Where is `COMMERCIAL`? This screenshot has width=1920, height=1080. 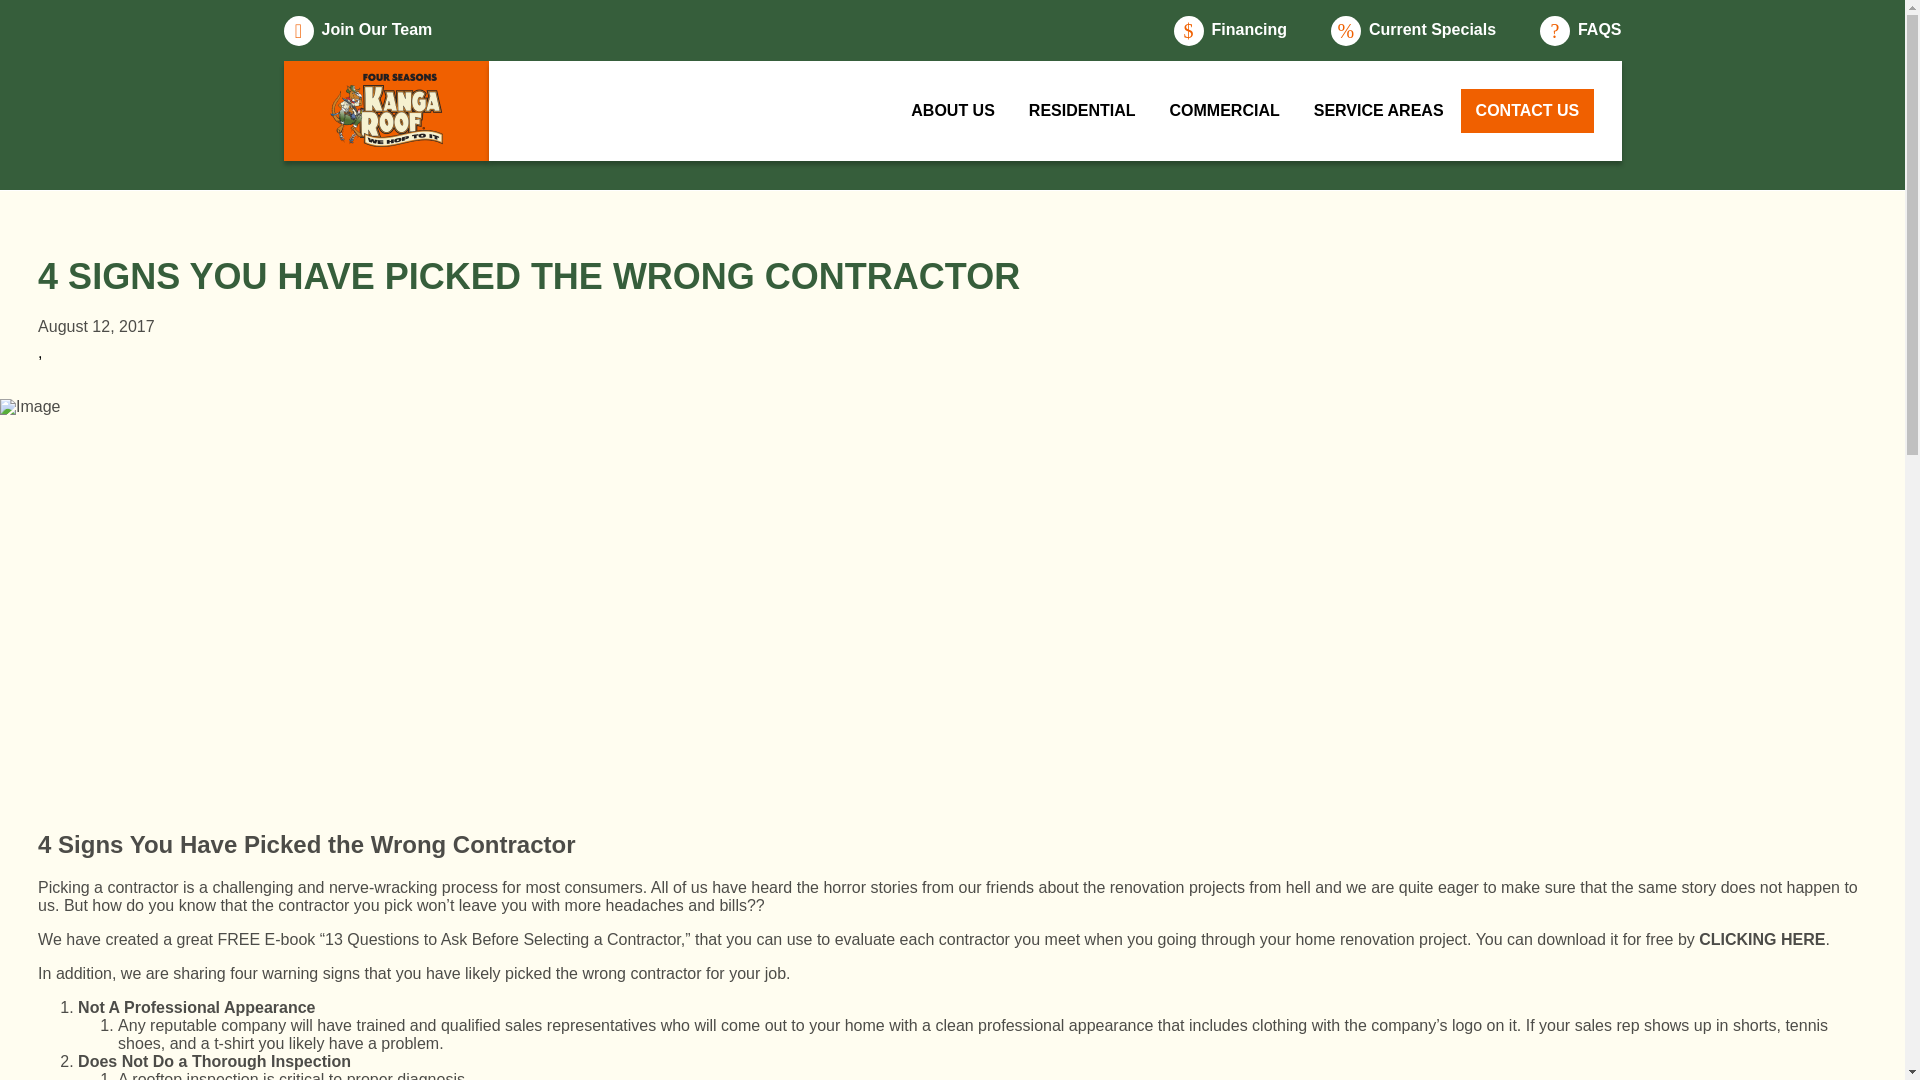 COMMERCIAL is located at coordinates (1225, 110).